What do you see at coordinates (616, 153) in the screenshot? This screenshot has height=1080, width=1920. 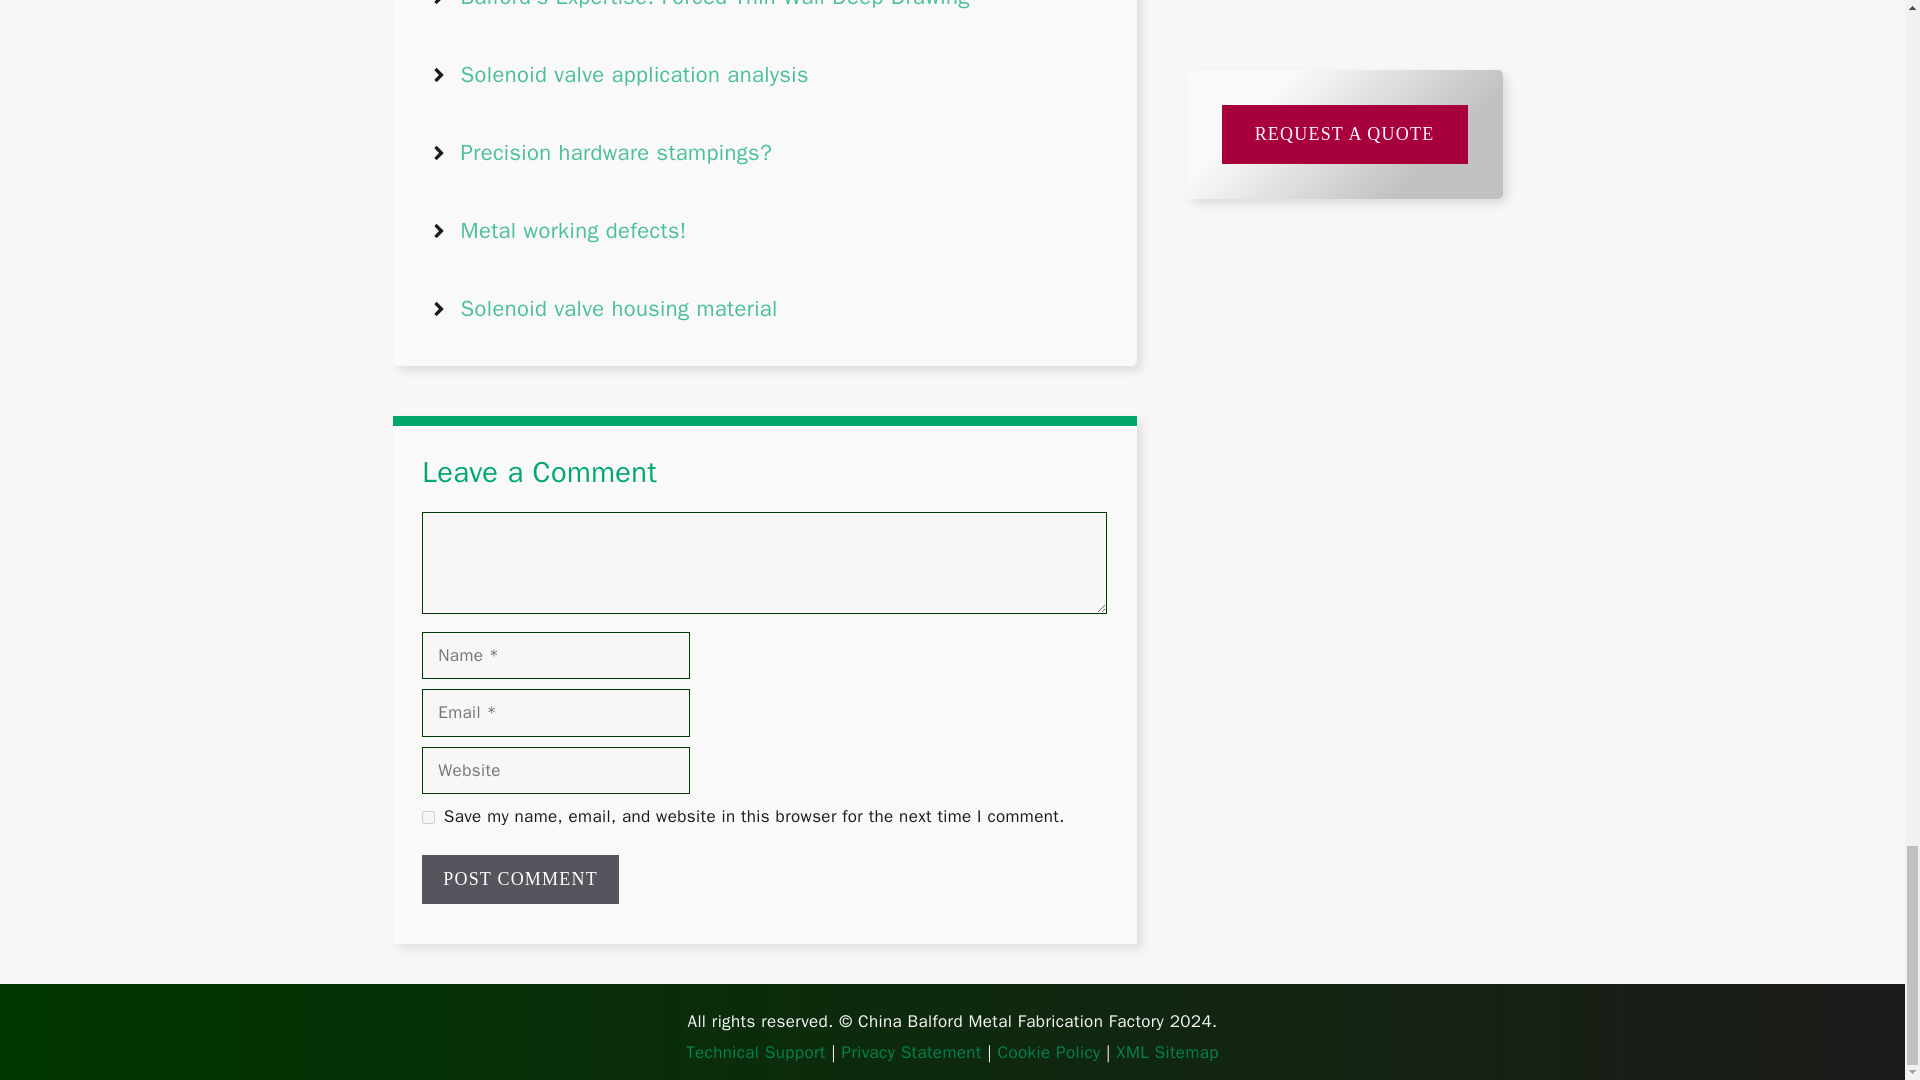 I see `Precision hardware stampings?` at bounding box center [616, 153].